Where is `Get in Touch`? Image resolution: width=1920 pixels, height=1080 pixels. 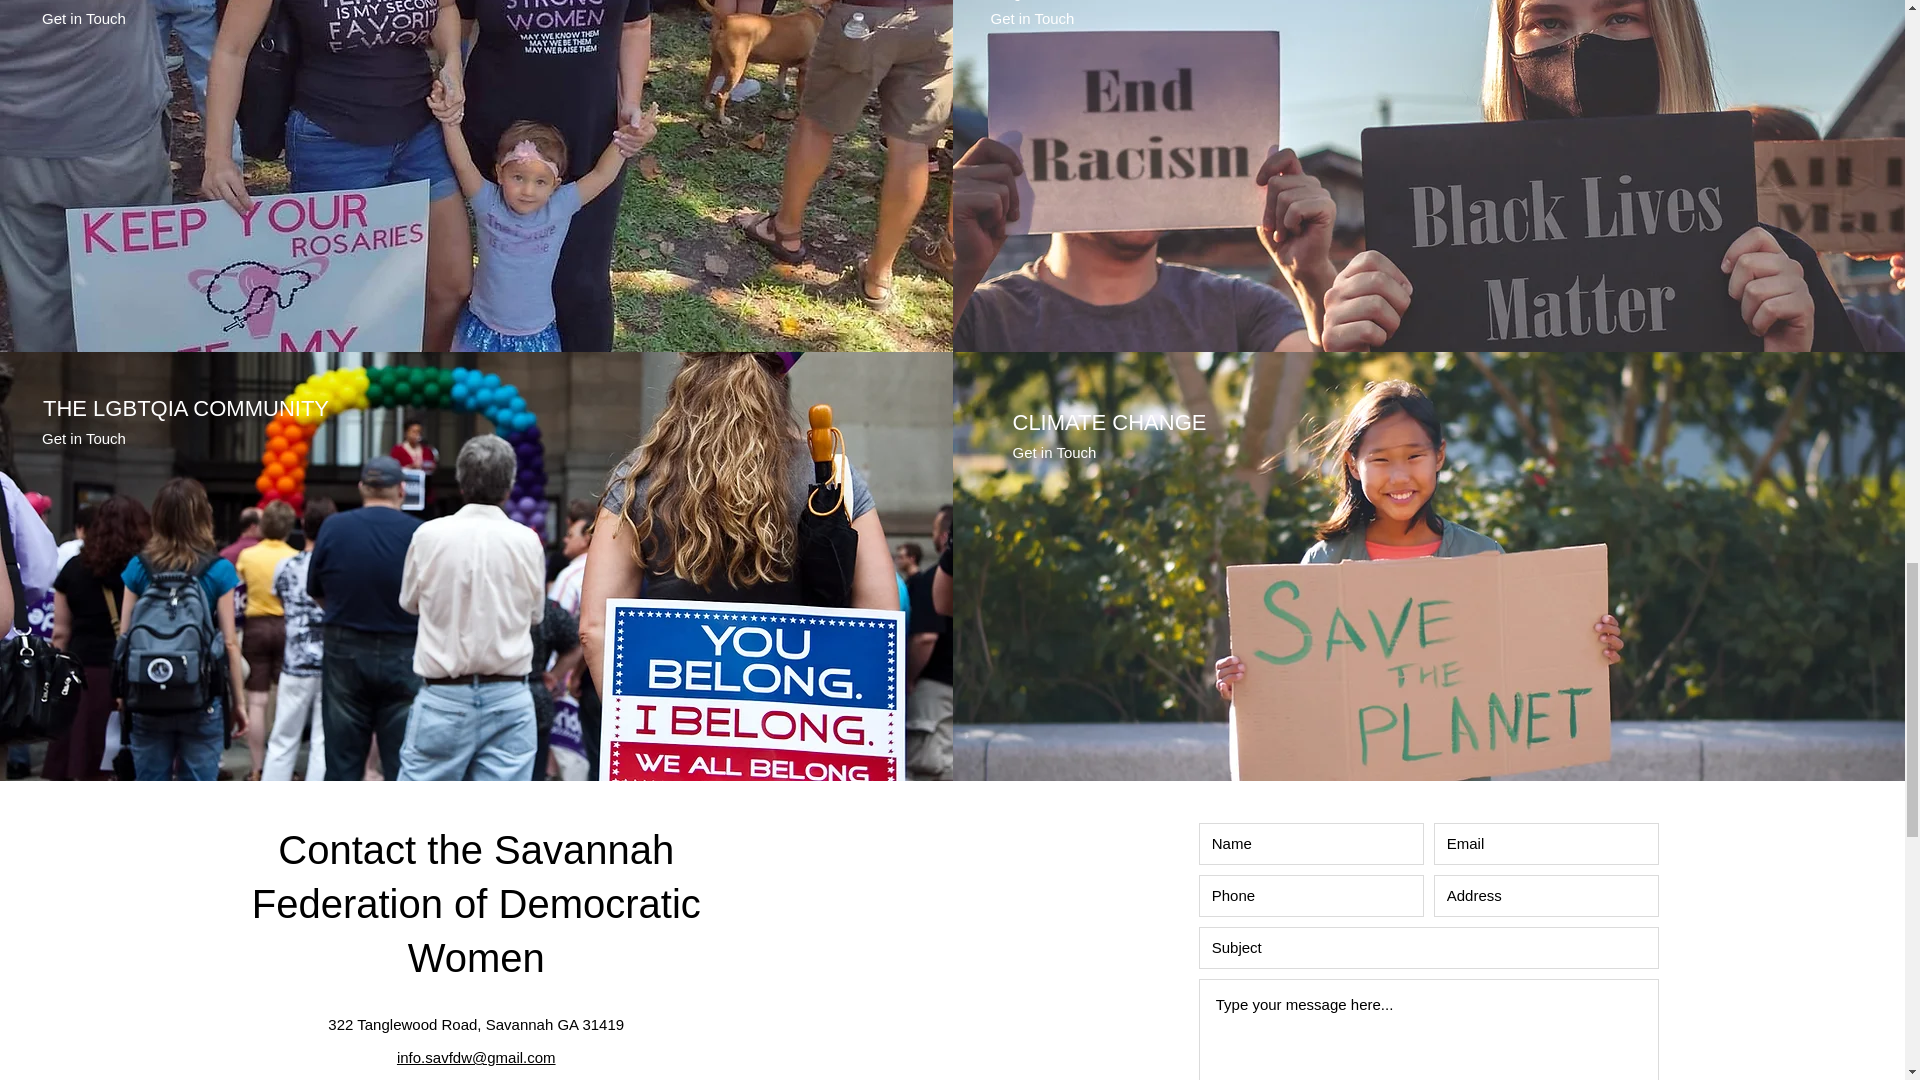
Get in Touch is located at coordinates (1032, 18).